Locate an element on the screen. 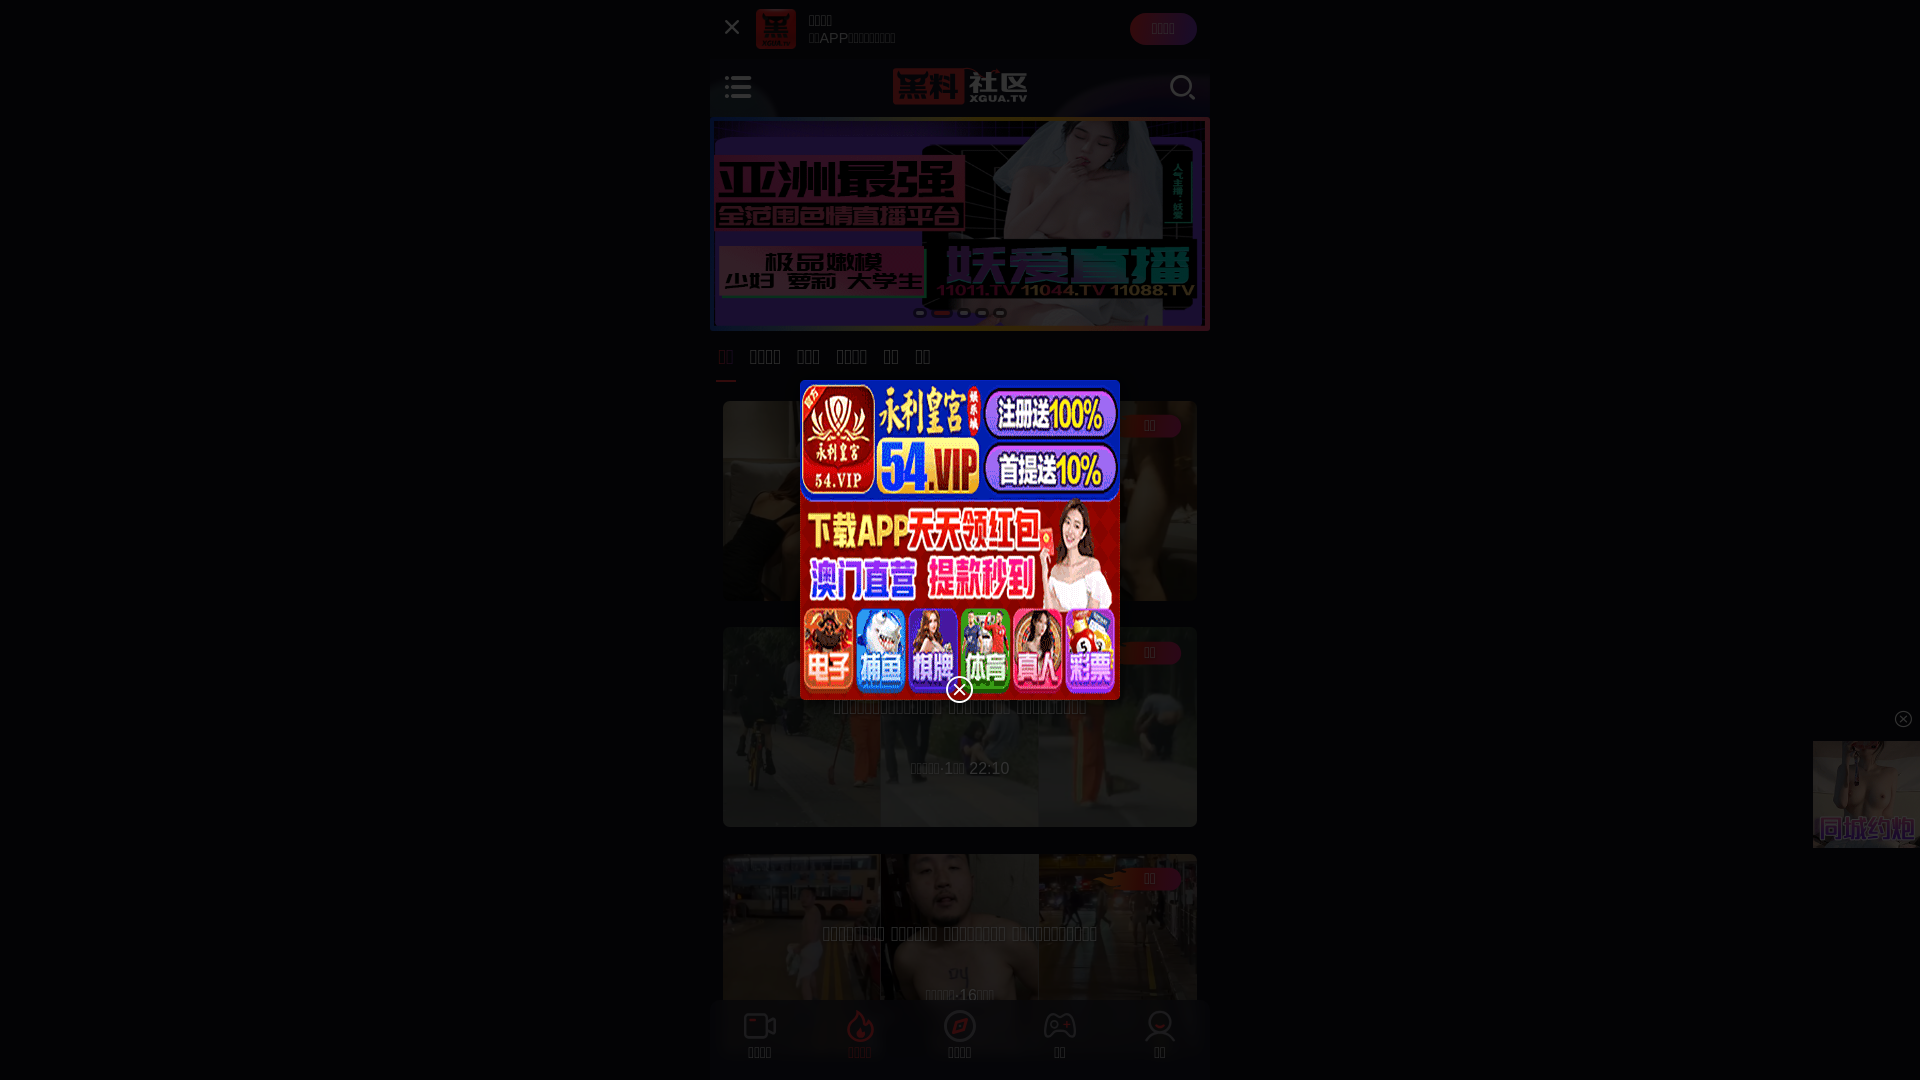 This screenshot has width=1920, height=1080. 4 is located at coordinates (982, 313).